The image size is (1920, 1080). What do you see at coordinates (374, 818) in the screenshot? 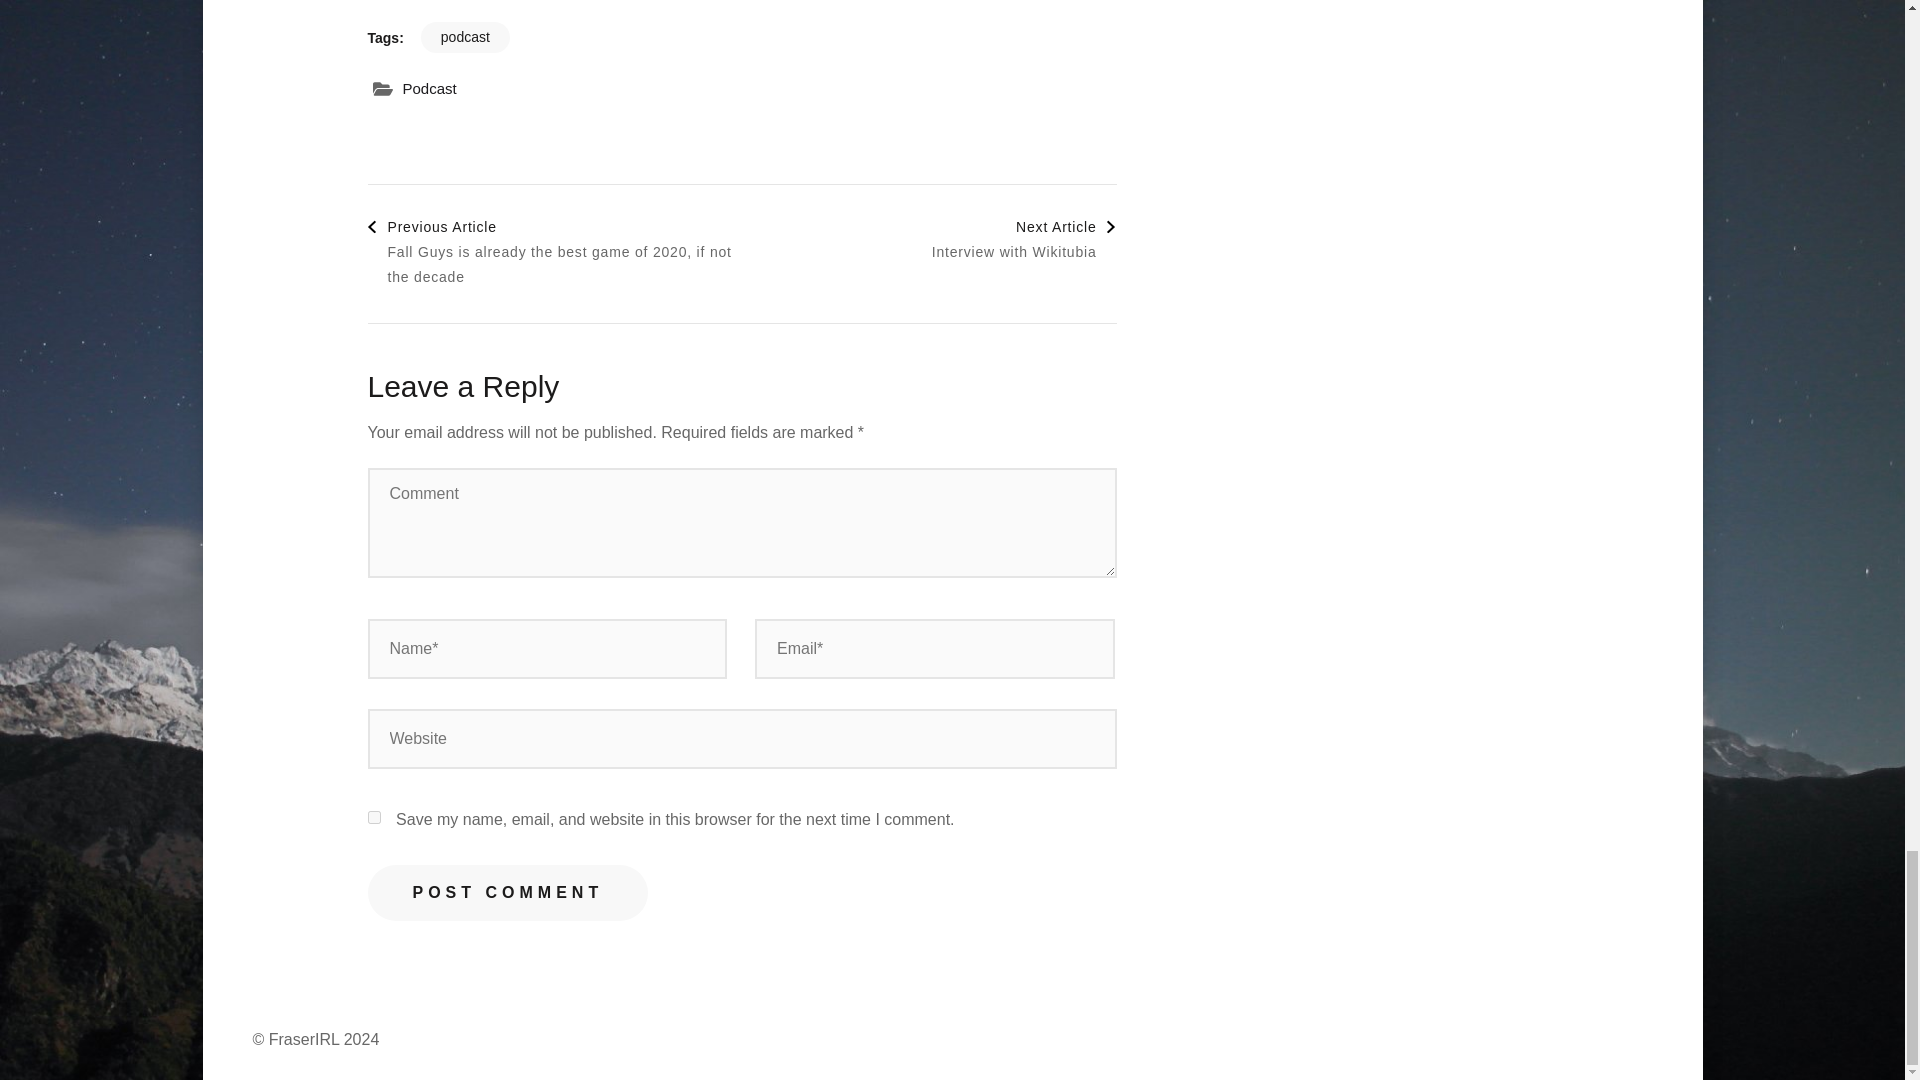
I see `Post Comment` at bounding box center [374, 818].